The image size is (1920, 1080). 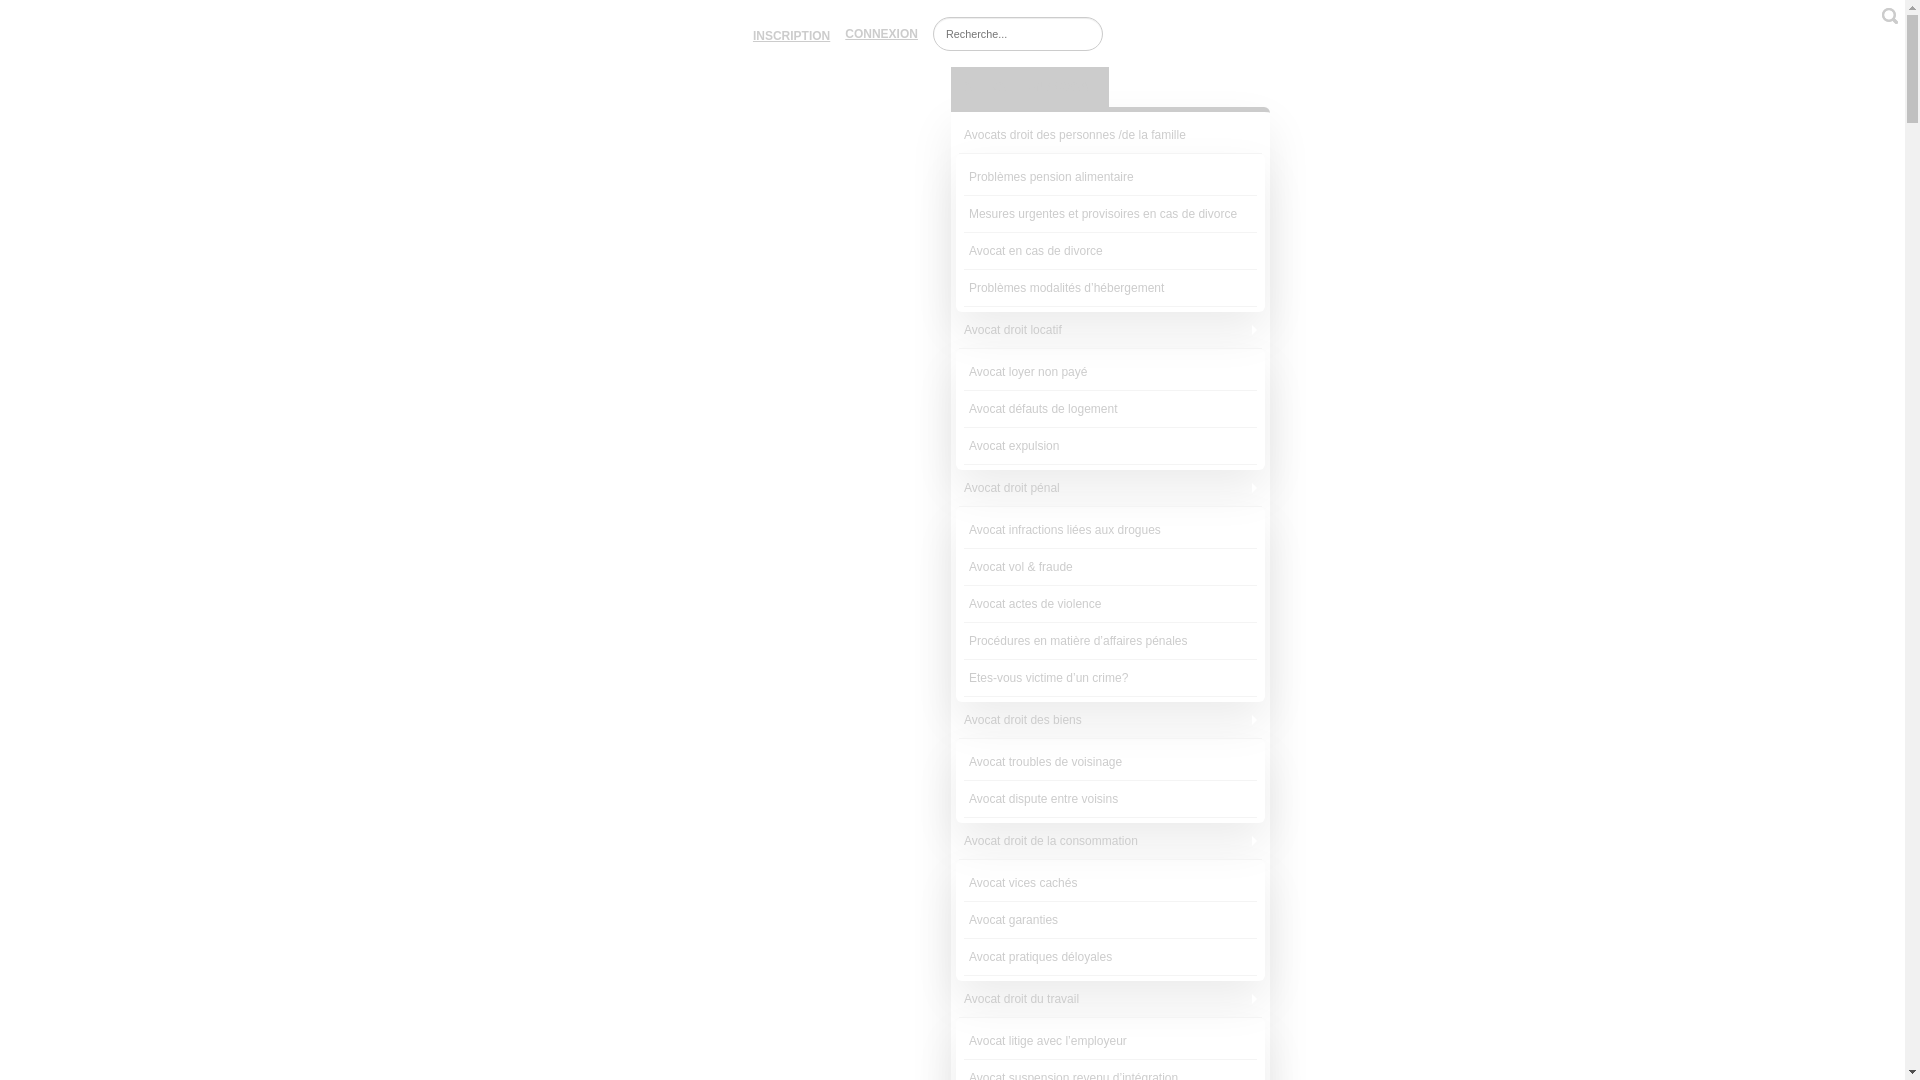 I want to click on Avocat en cas de divorce, so click(x=1110, y=252).